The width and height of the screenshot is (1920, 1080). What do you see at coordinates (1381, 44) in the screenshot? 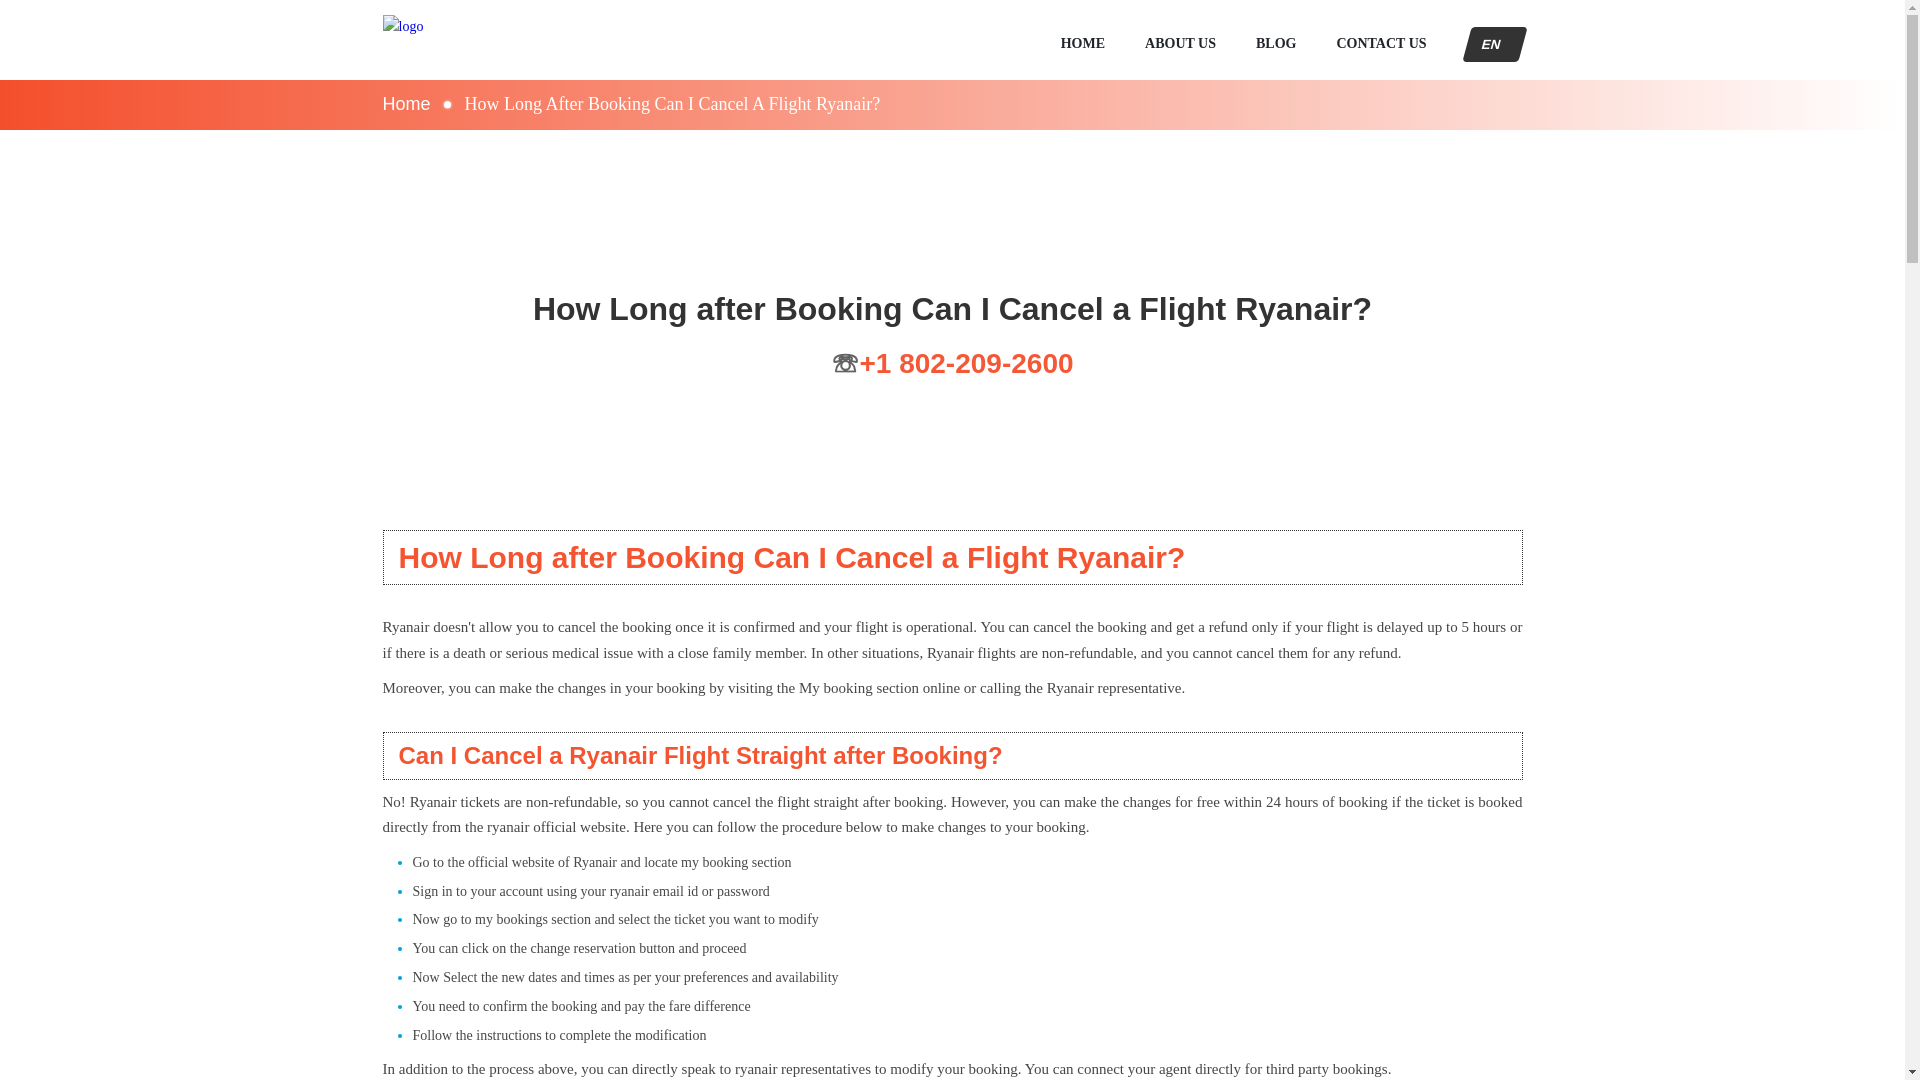
I see `CONTACT US` at bounding box center [1381, 44].